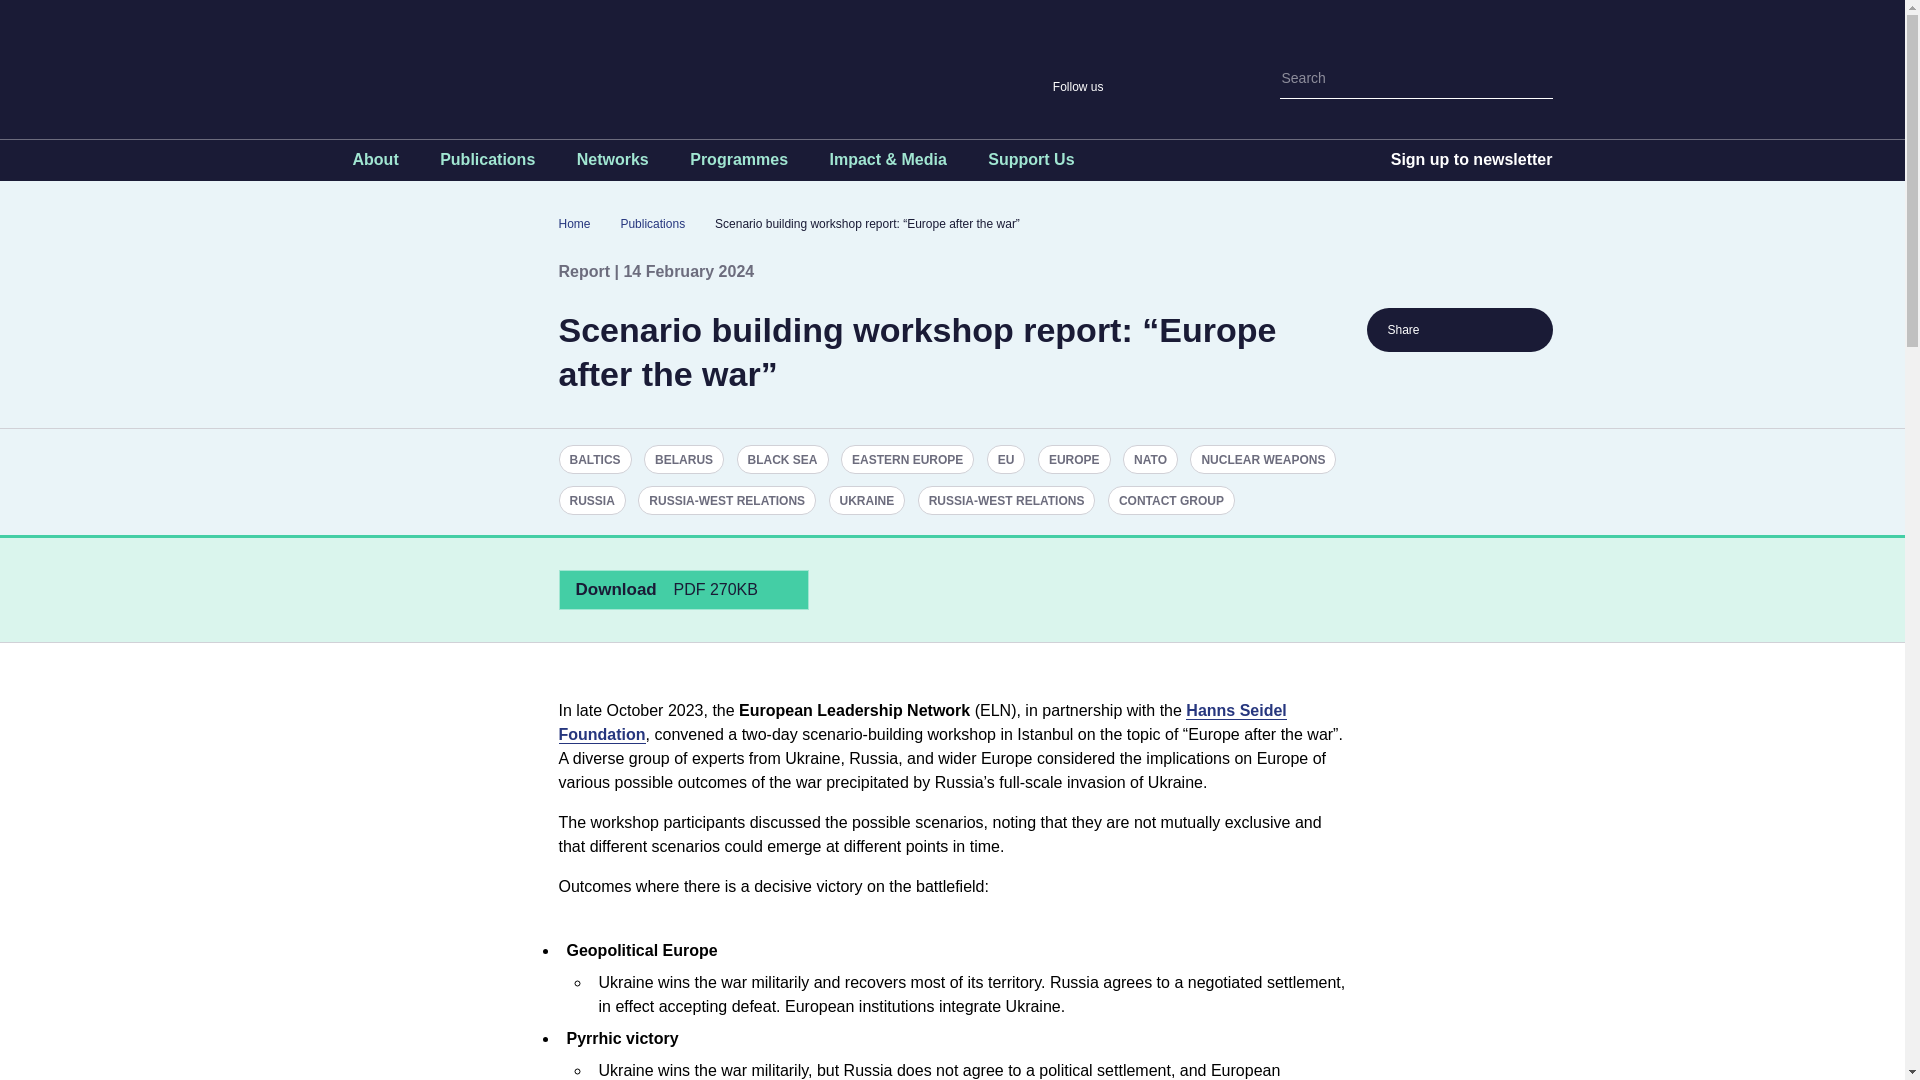  I want to click on Publications, so click(487, 164).